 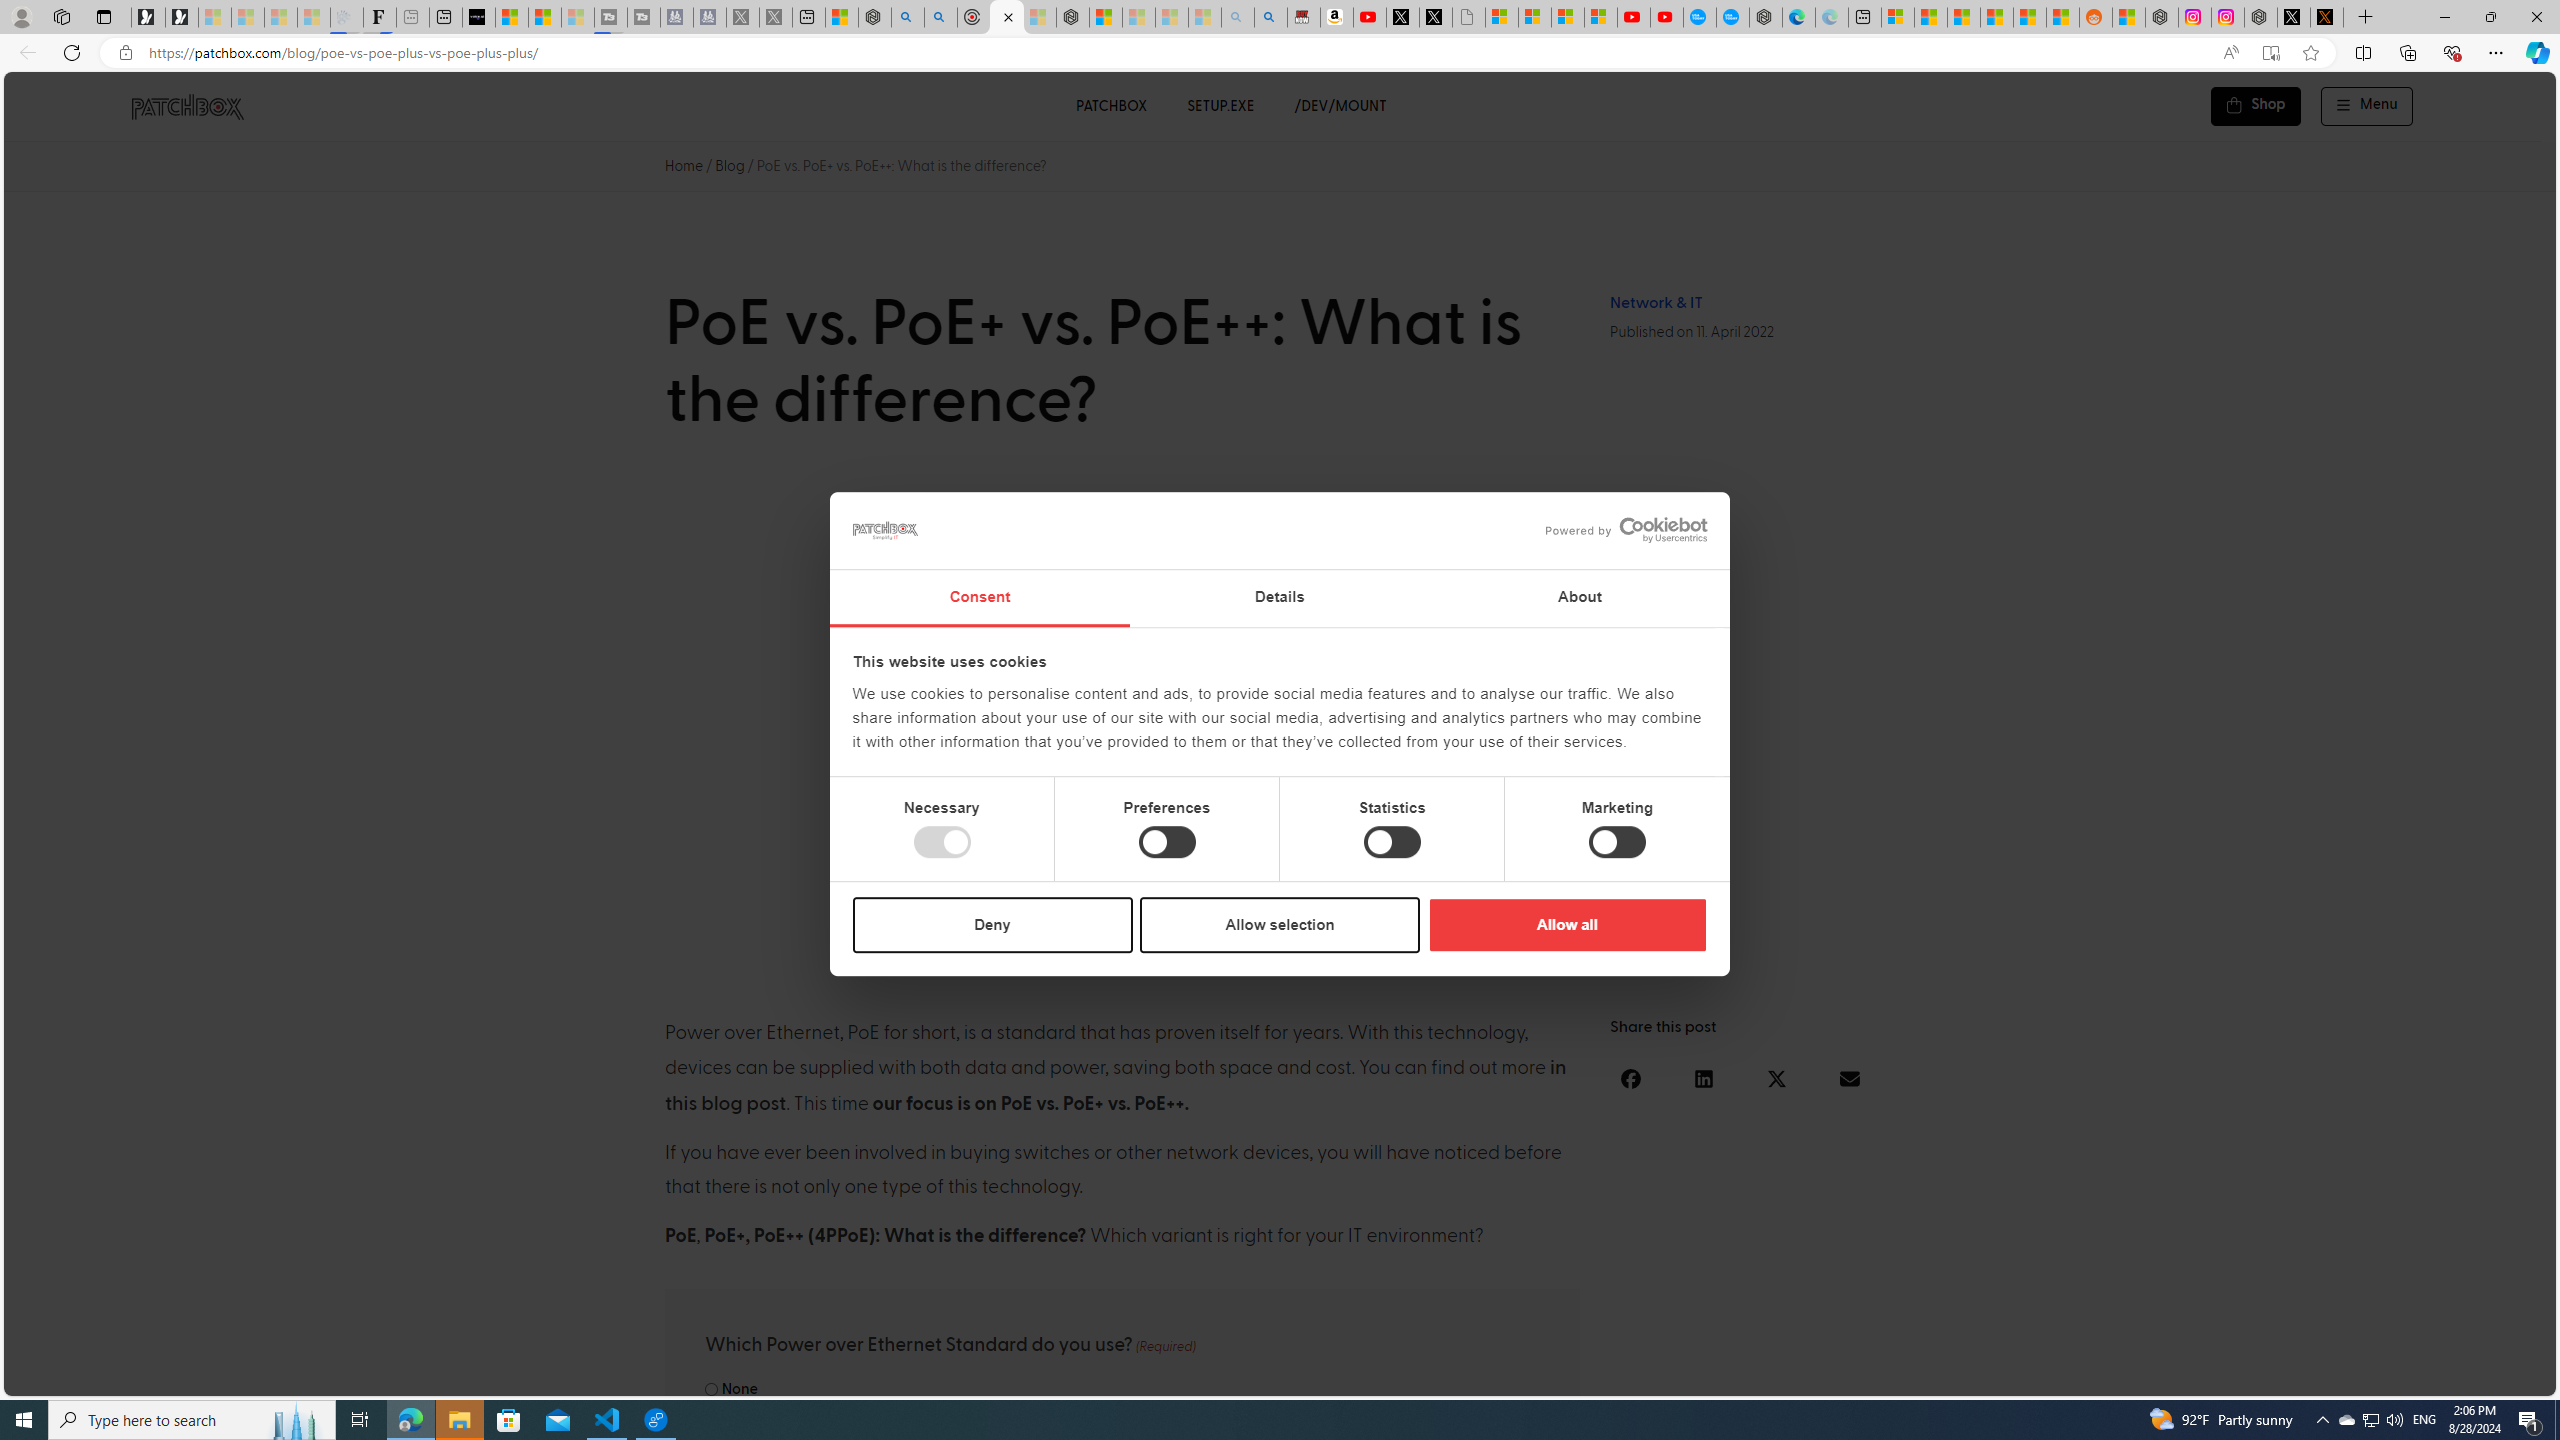 What do you see at coordinates (2506, 1377) in the screenshot?
I see `Language switcher : Klingon` at bounding box center [2506, 1377].